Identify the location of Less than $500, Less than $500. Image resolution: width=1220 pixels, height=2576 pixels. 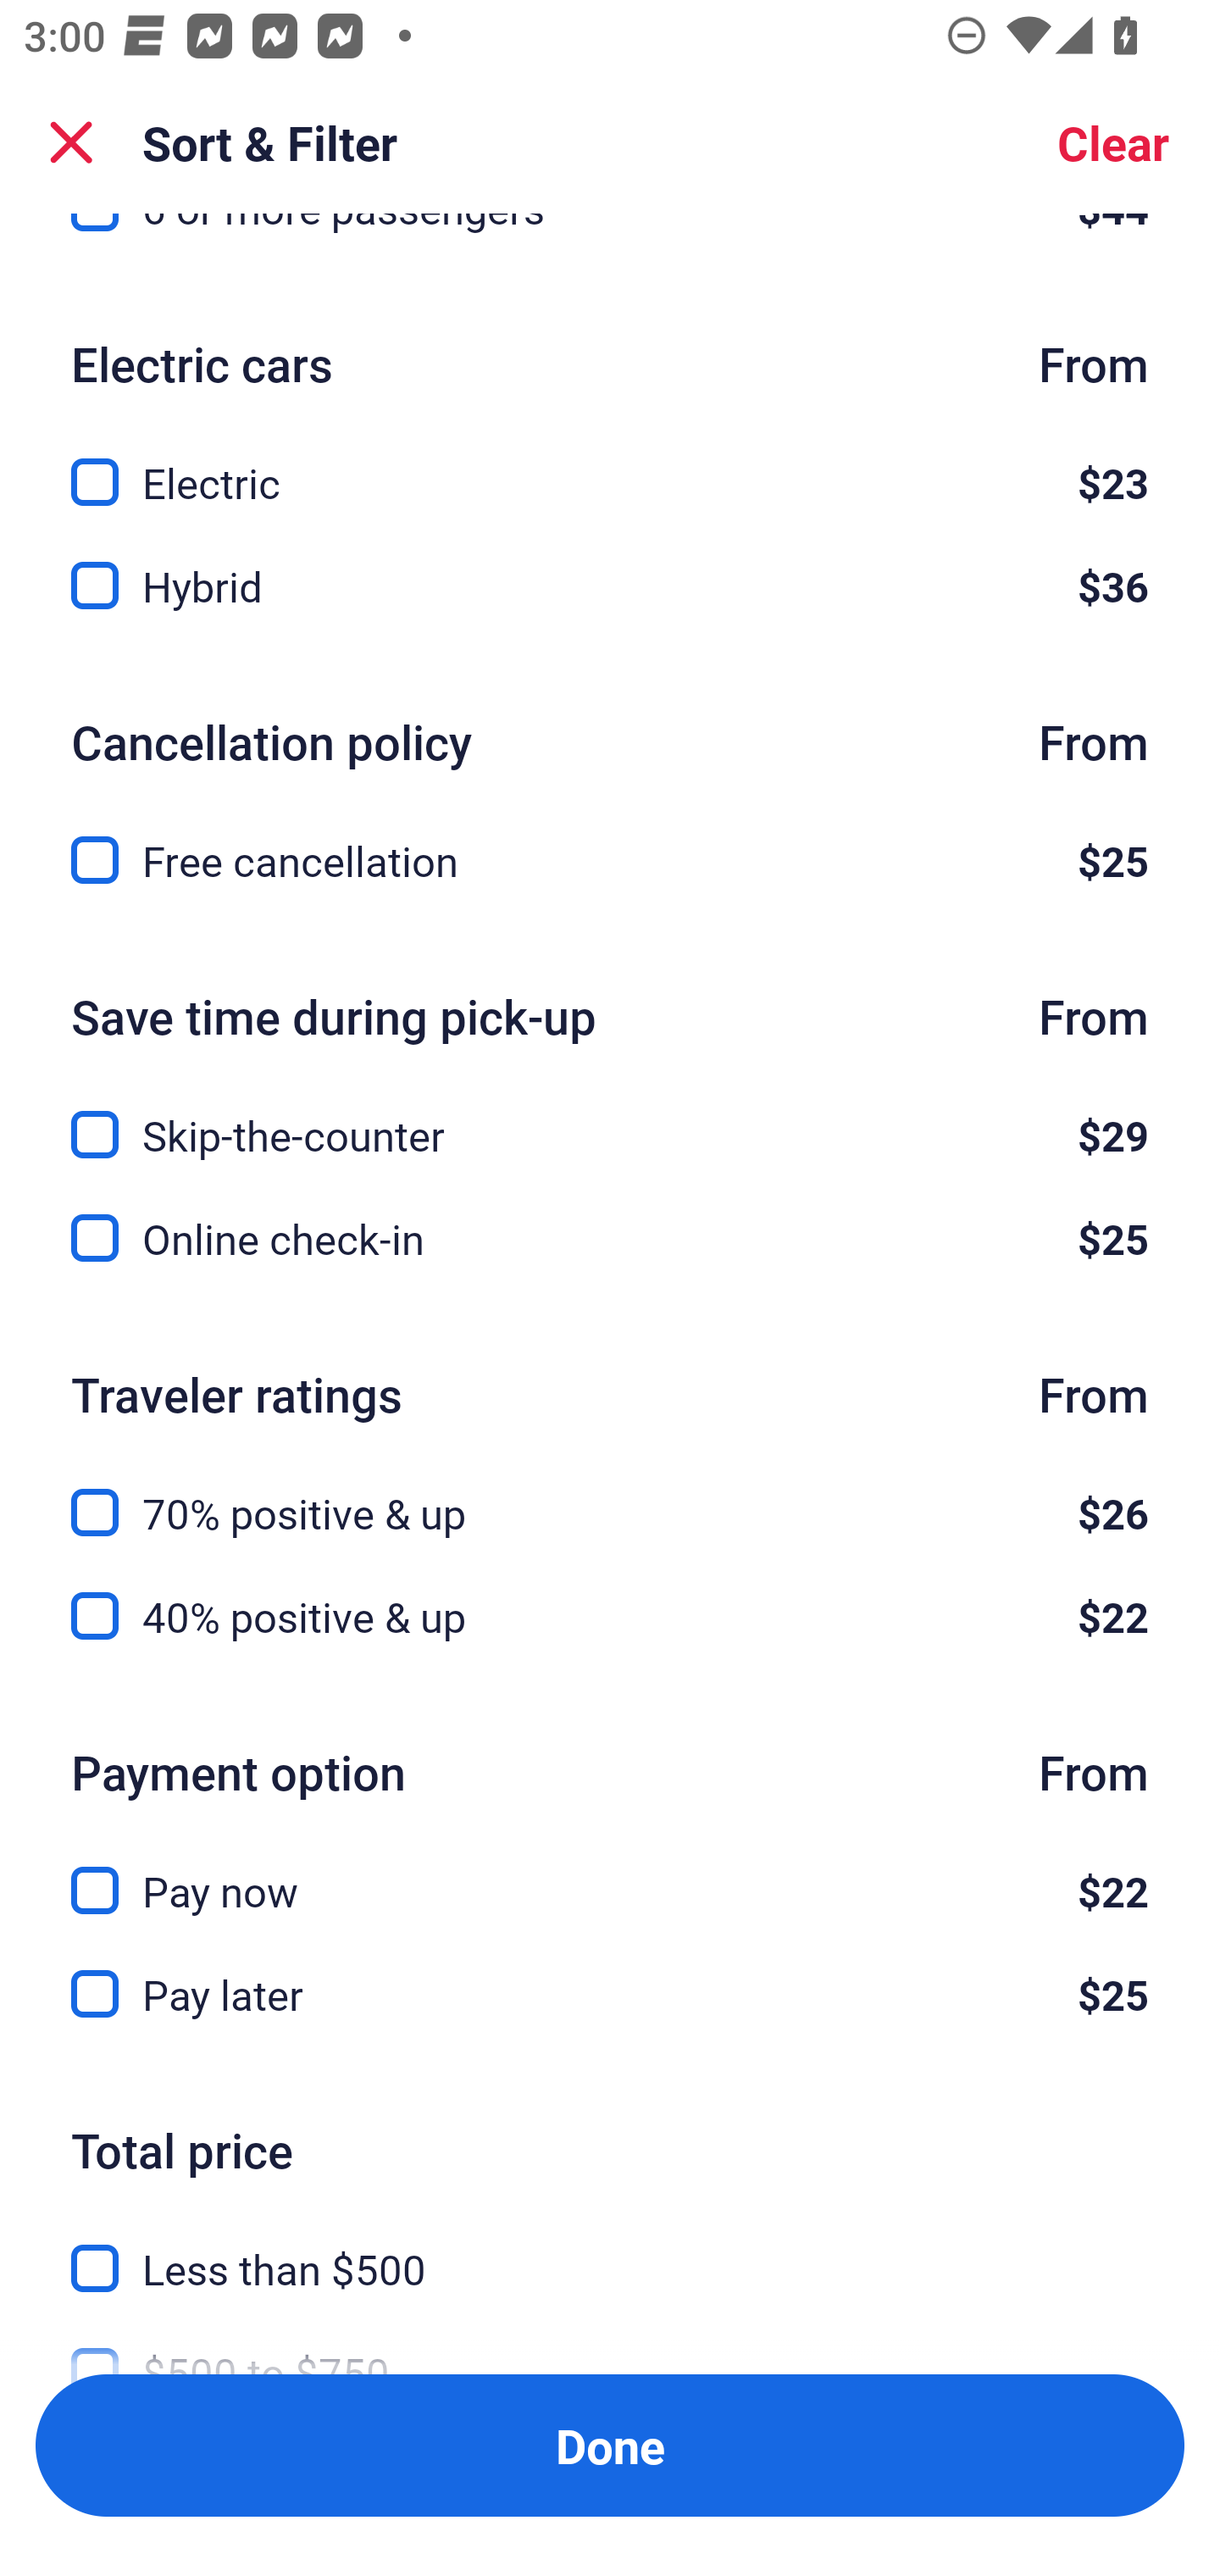
(610, 2249).